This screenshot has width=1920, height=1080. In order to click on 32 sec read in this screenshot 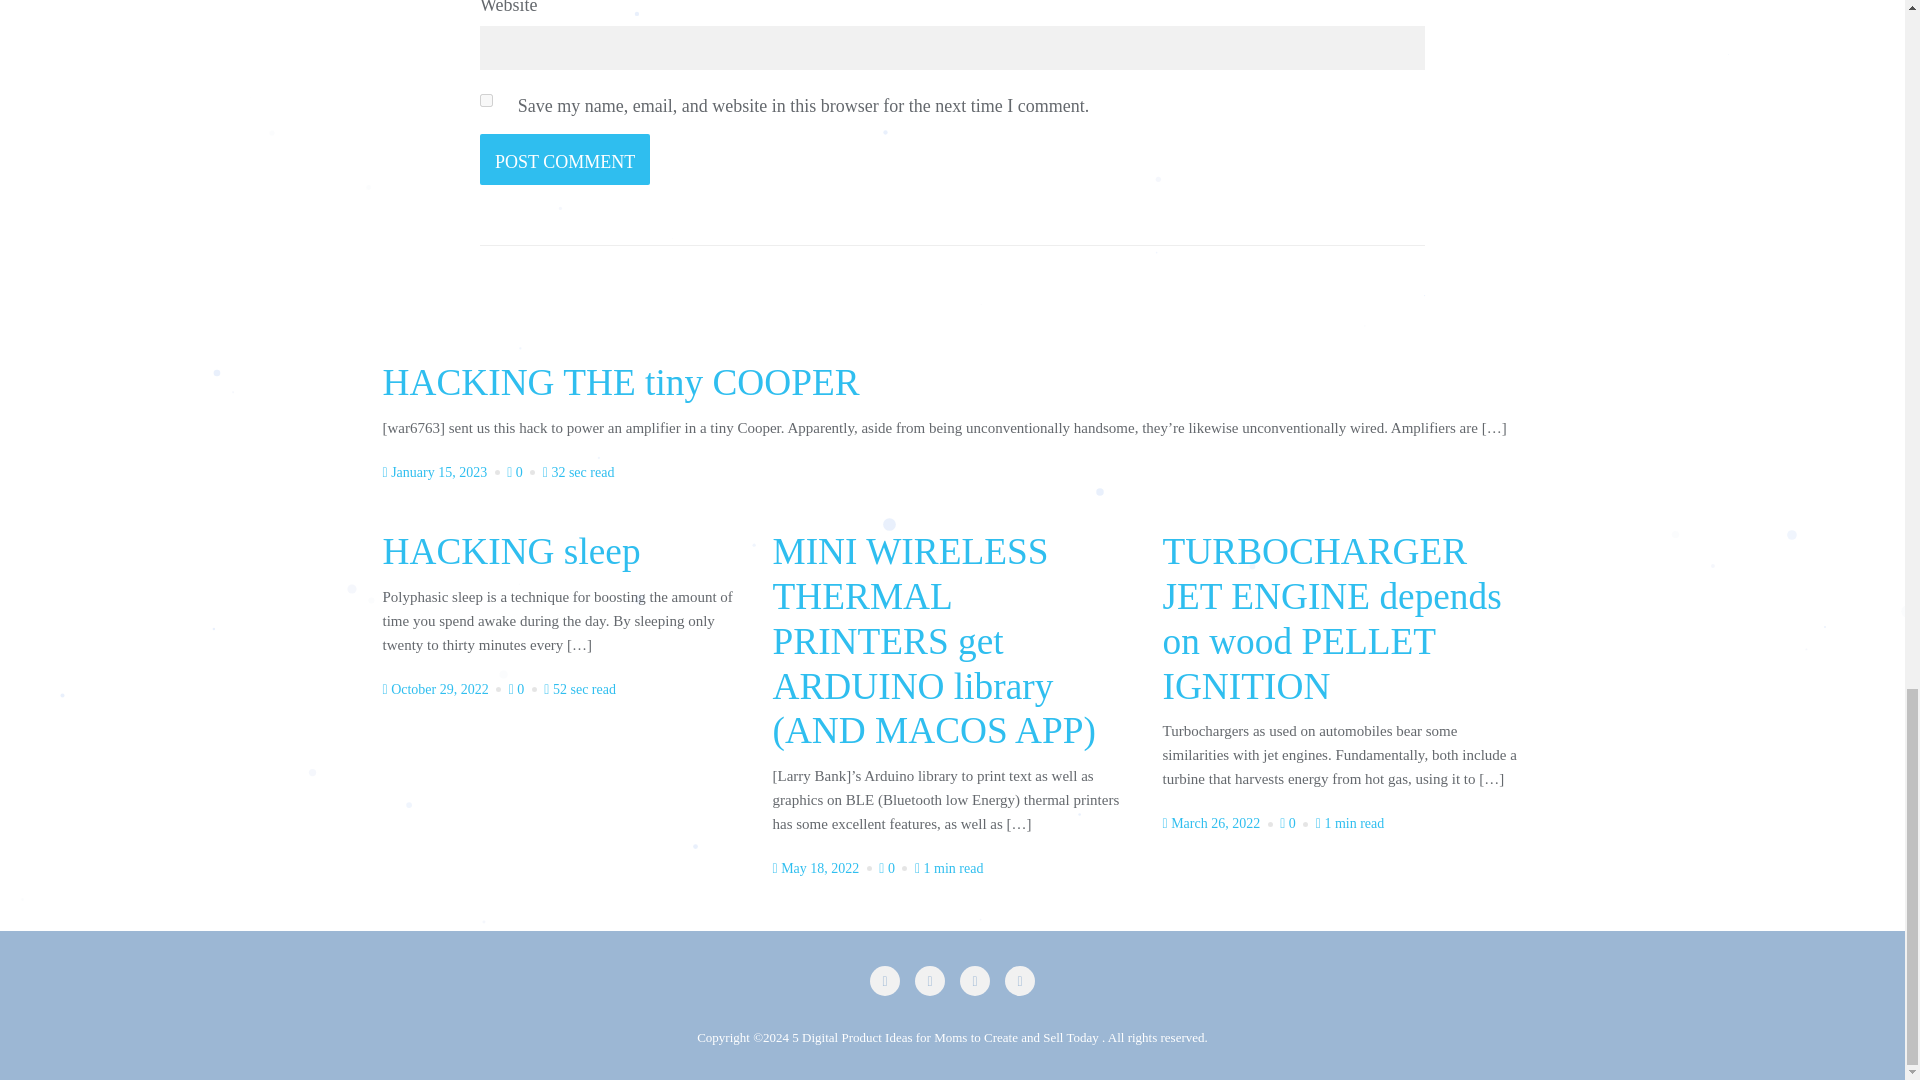, I will do `click(578, 472)`.